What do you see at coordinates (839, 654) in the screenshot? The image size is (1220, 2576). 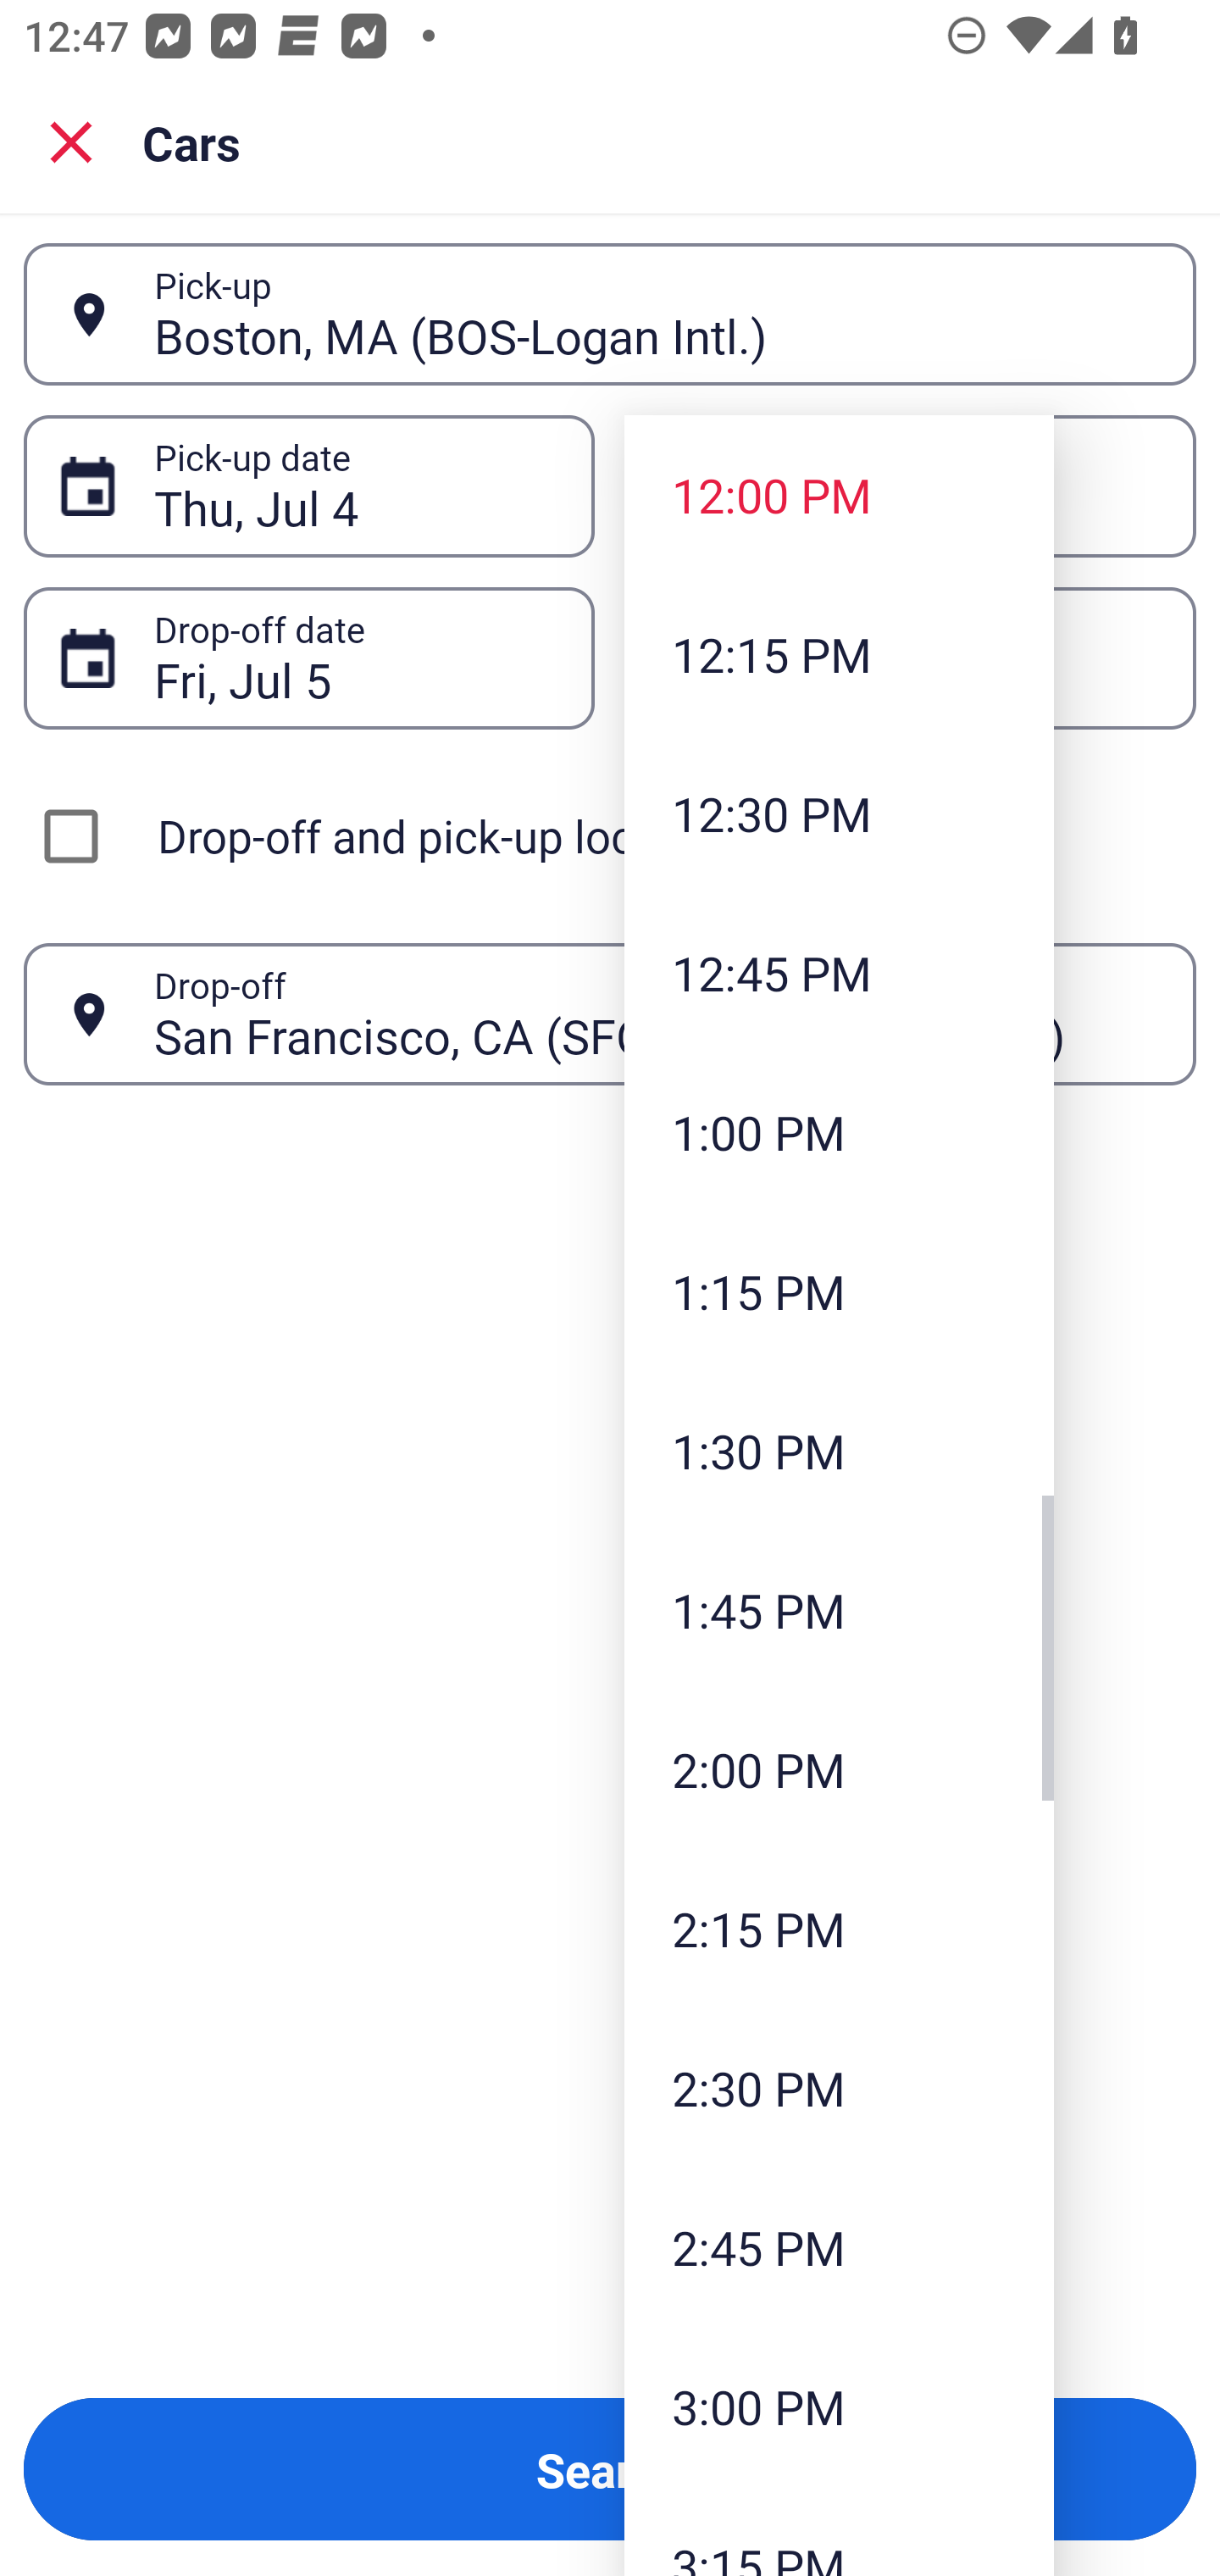 I see `12:15 PM` at bounding box center [839, 654].